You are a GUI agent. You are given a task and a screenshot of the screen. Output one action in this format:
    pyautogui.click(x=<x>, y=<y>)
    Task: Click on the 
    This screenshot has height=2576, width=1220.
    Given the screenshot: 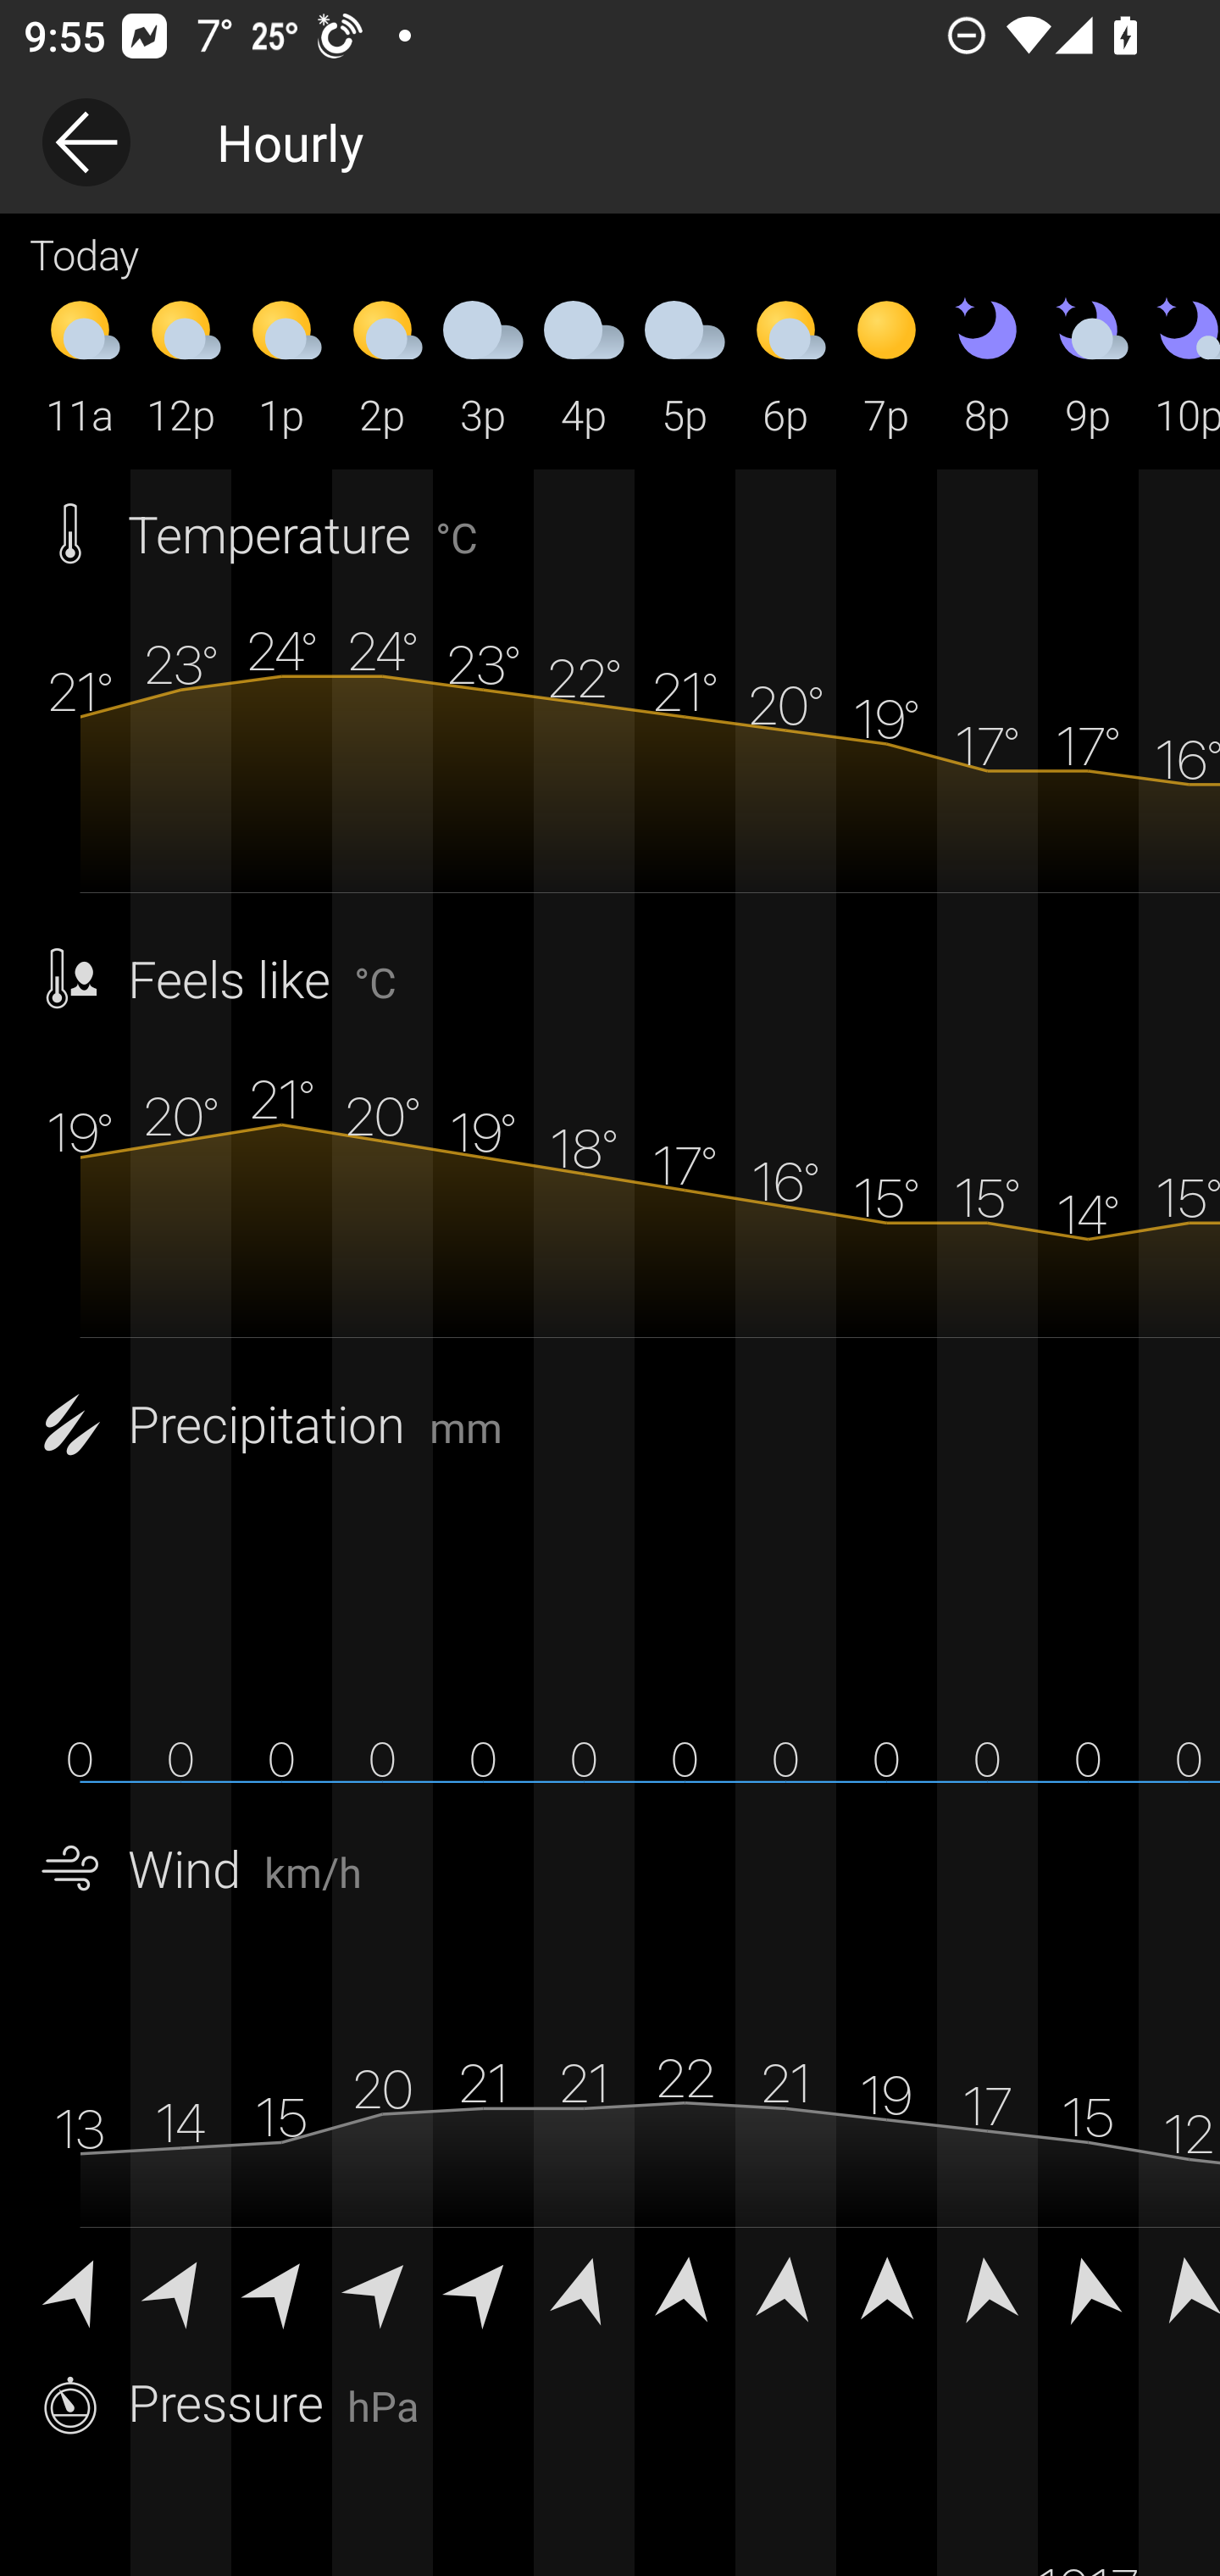 What is the action you would take?
    pyautogui.click(x=1179, y=2286)
    